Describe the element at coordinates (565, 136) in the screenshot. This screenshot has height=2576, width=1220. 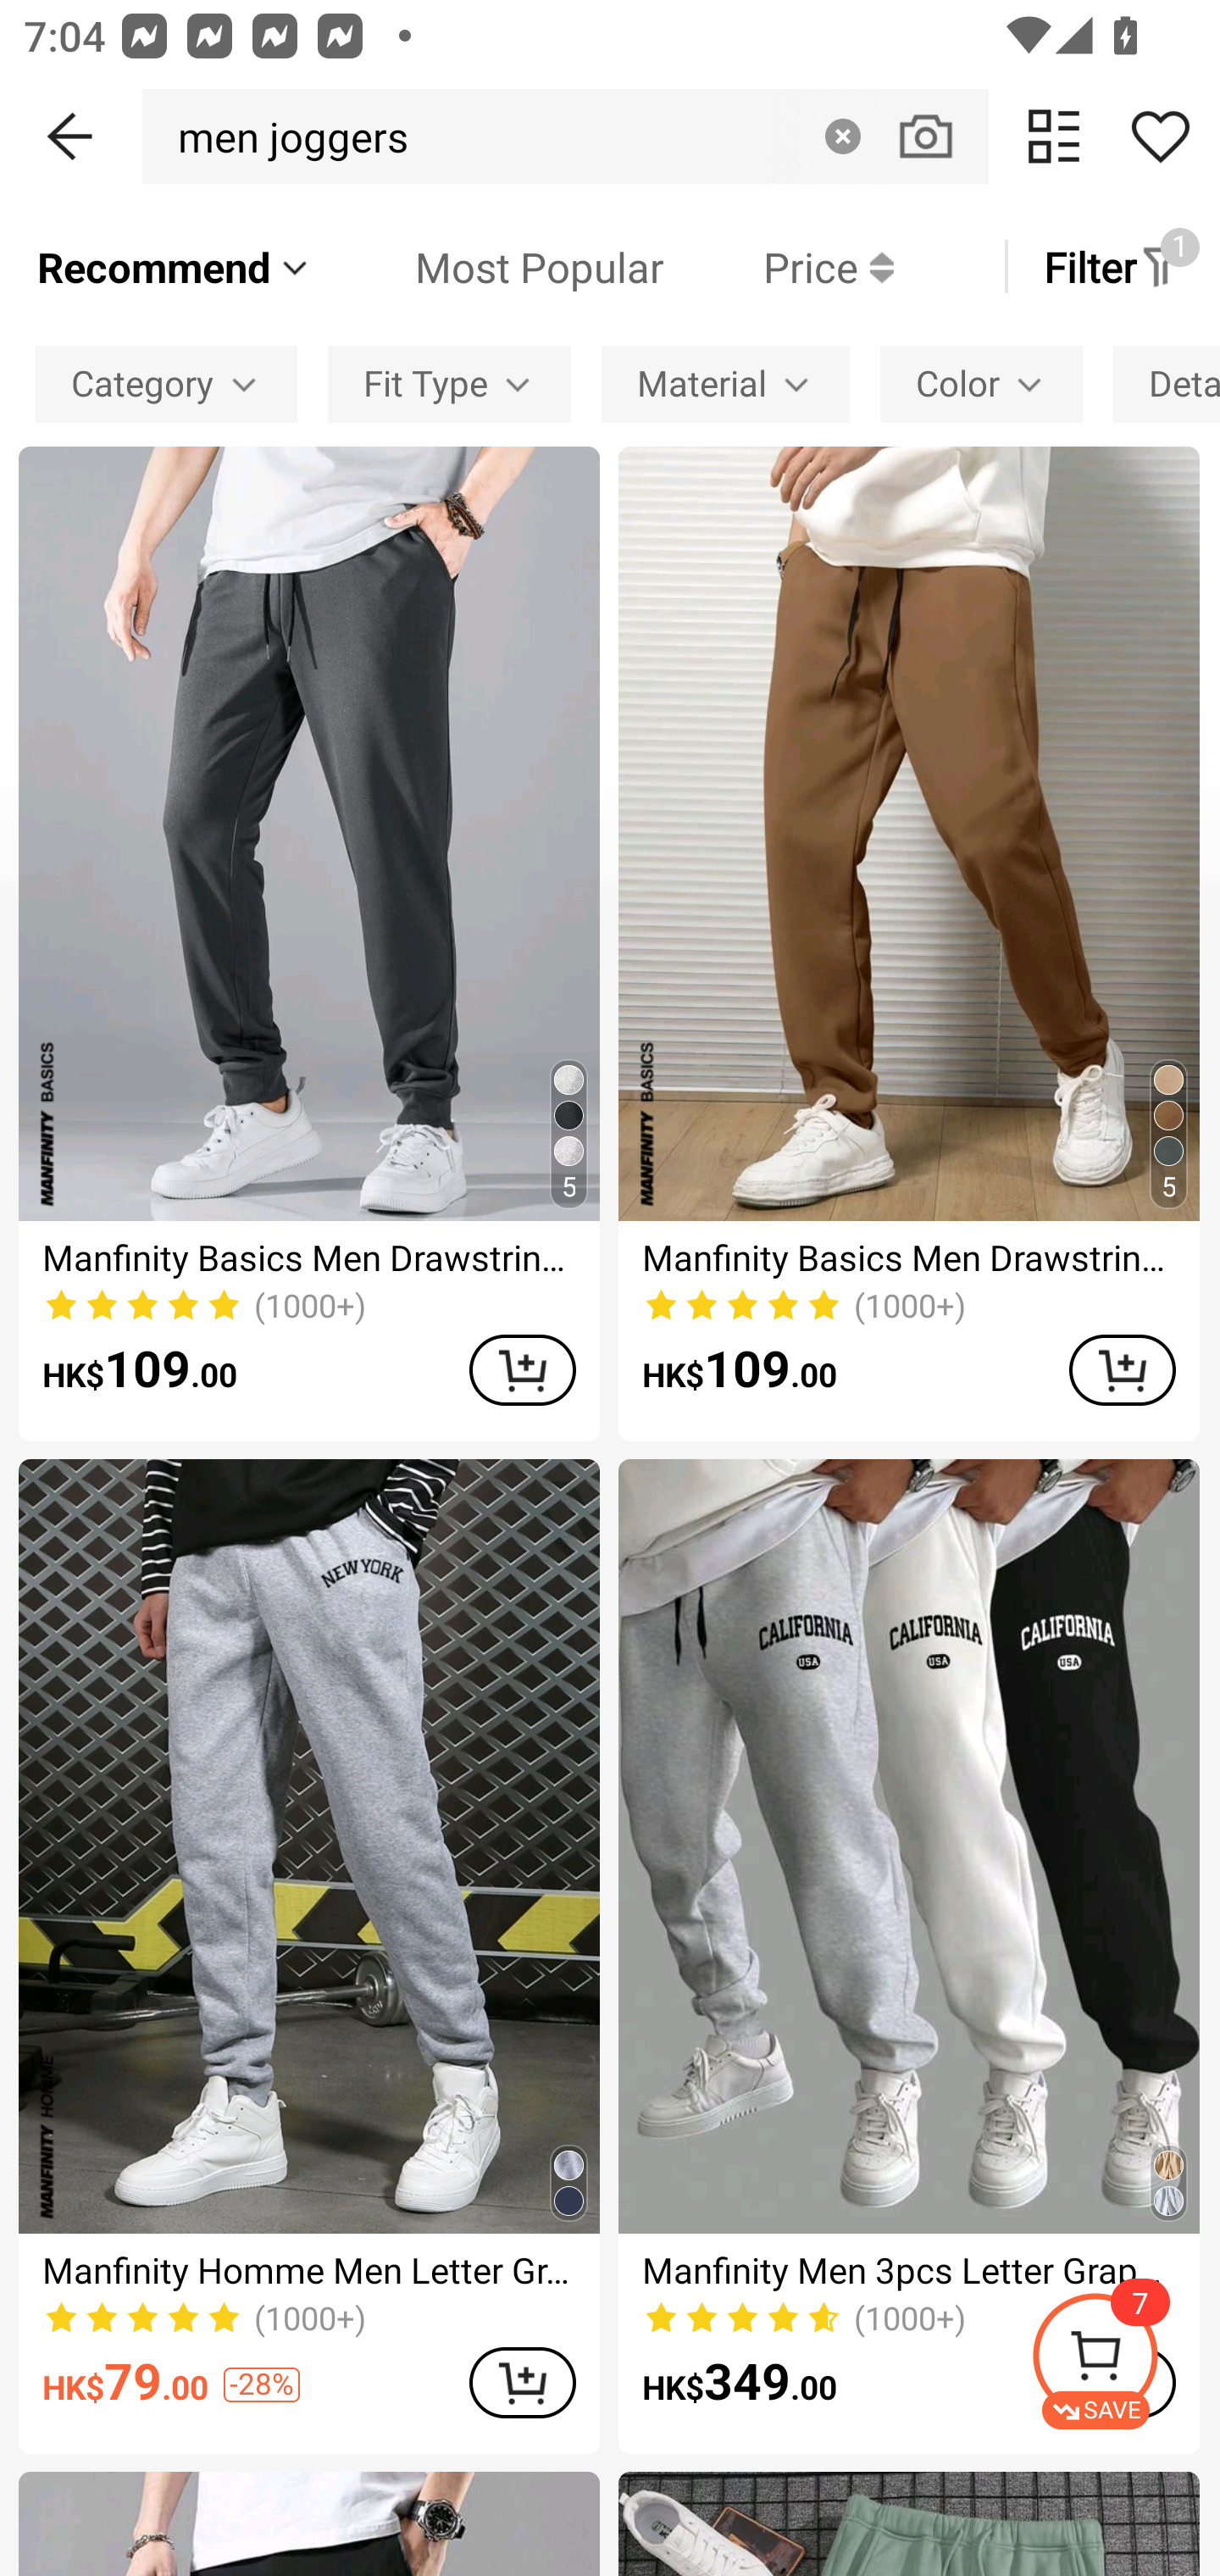
I see `men joggers Clear` at that location.